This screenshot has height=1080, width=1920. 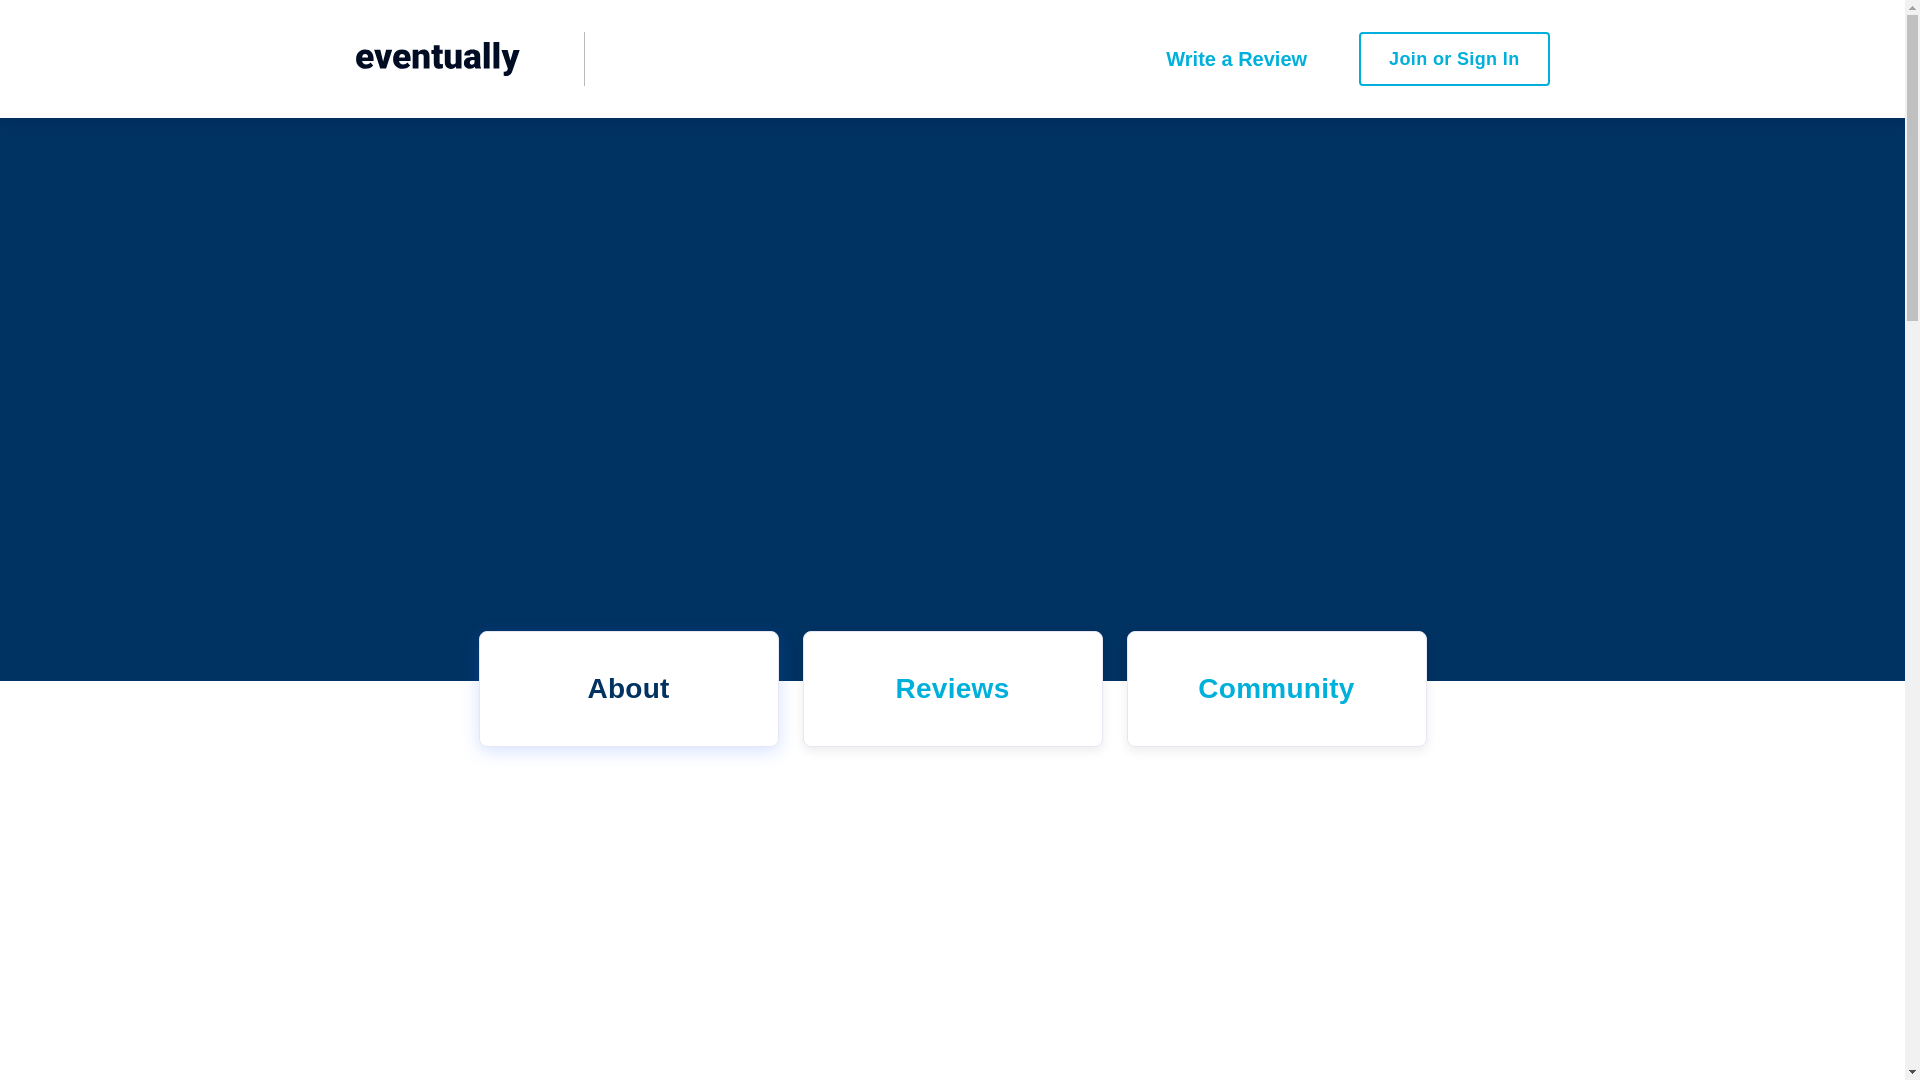 What do you see at coordinates (1453, 58) in the screenshot?
I see `Join or Sign In` at bounding box center [1453, 58].